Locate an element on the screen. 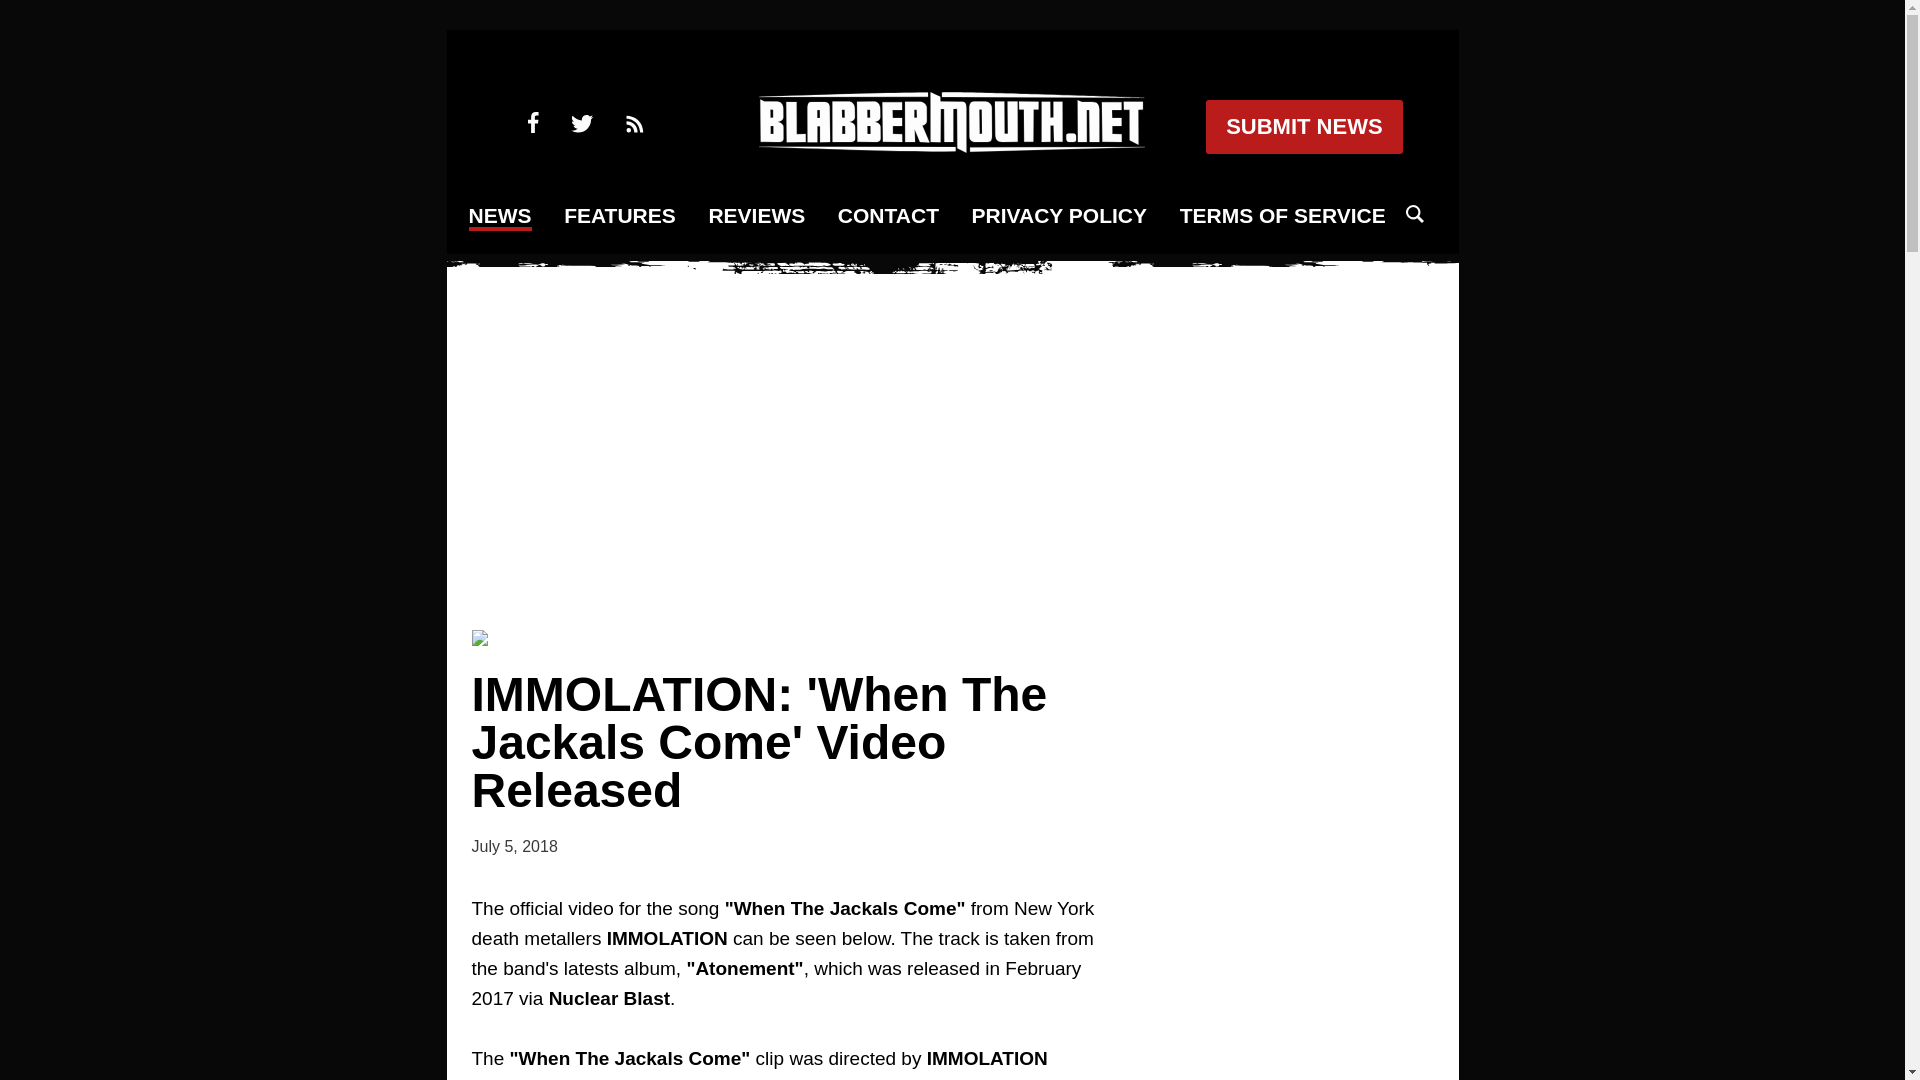 The width and height of the screenshot is (1920, 1080). TERMS OF SERVICE is located at coordinates (1283, 216).